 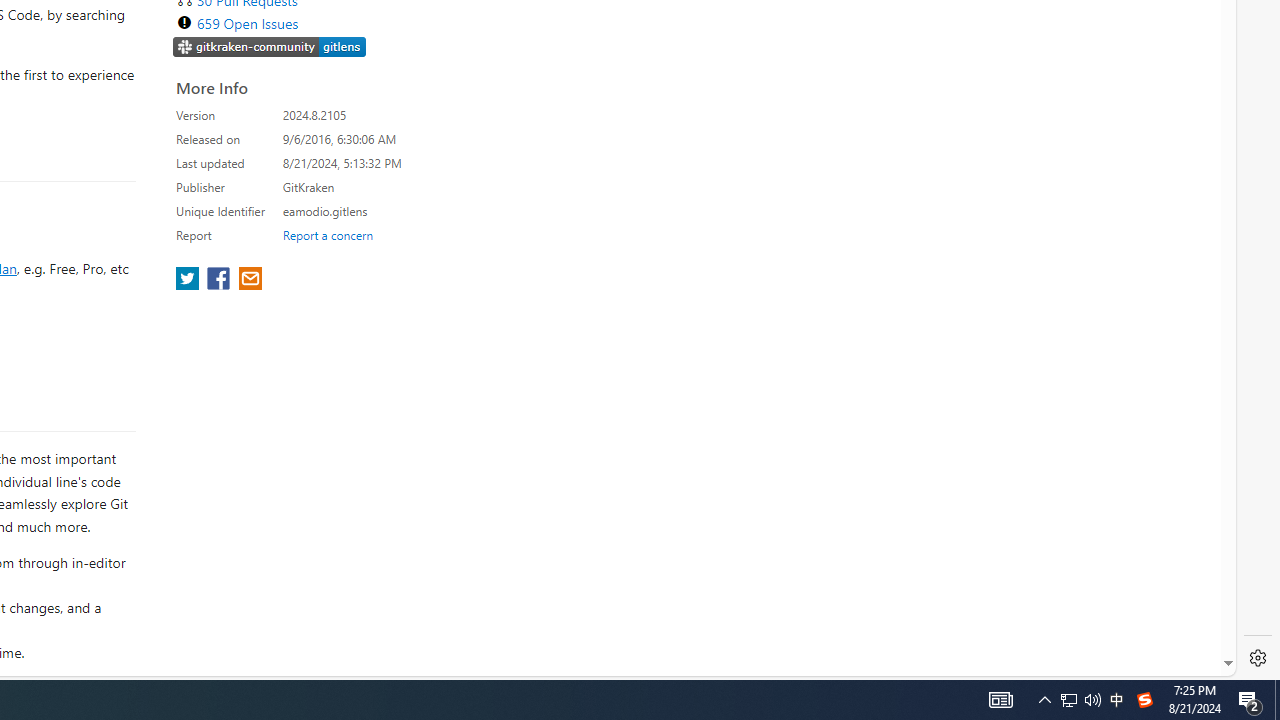 What do you see at coordinates (327, 234) in the screenshot?
I see `Report a concern` at bounding box center [327, 234].